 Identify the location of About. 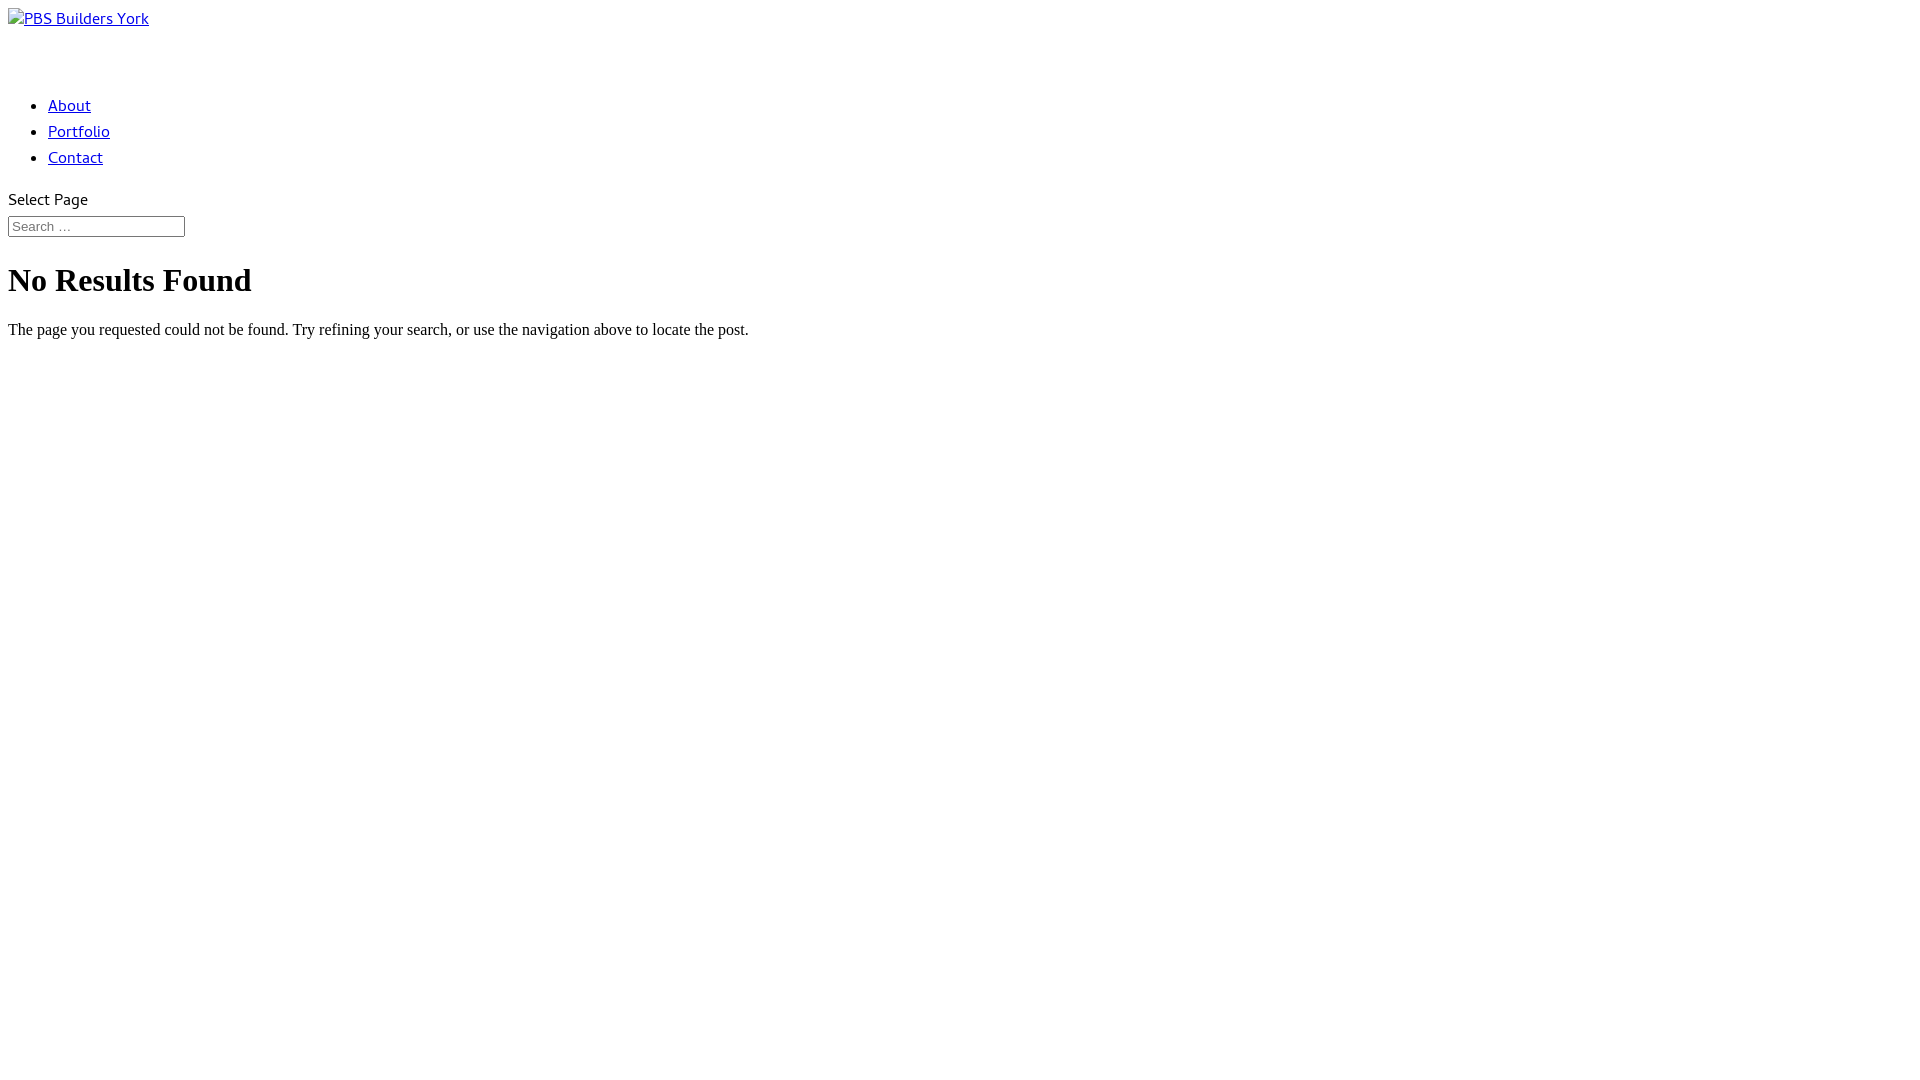
(70, 130).